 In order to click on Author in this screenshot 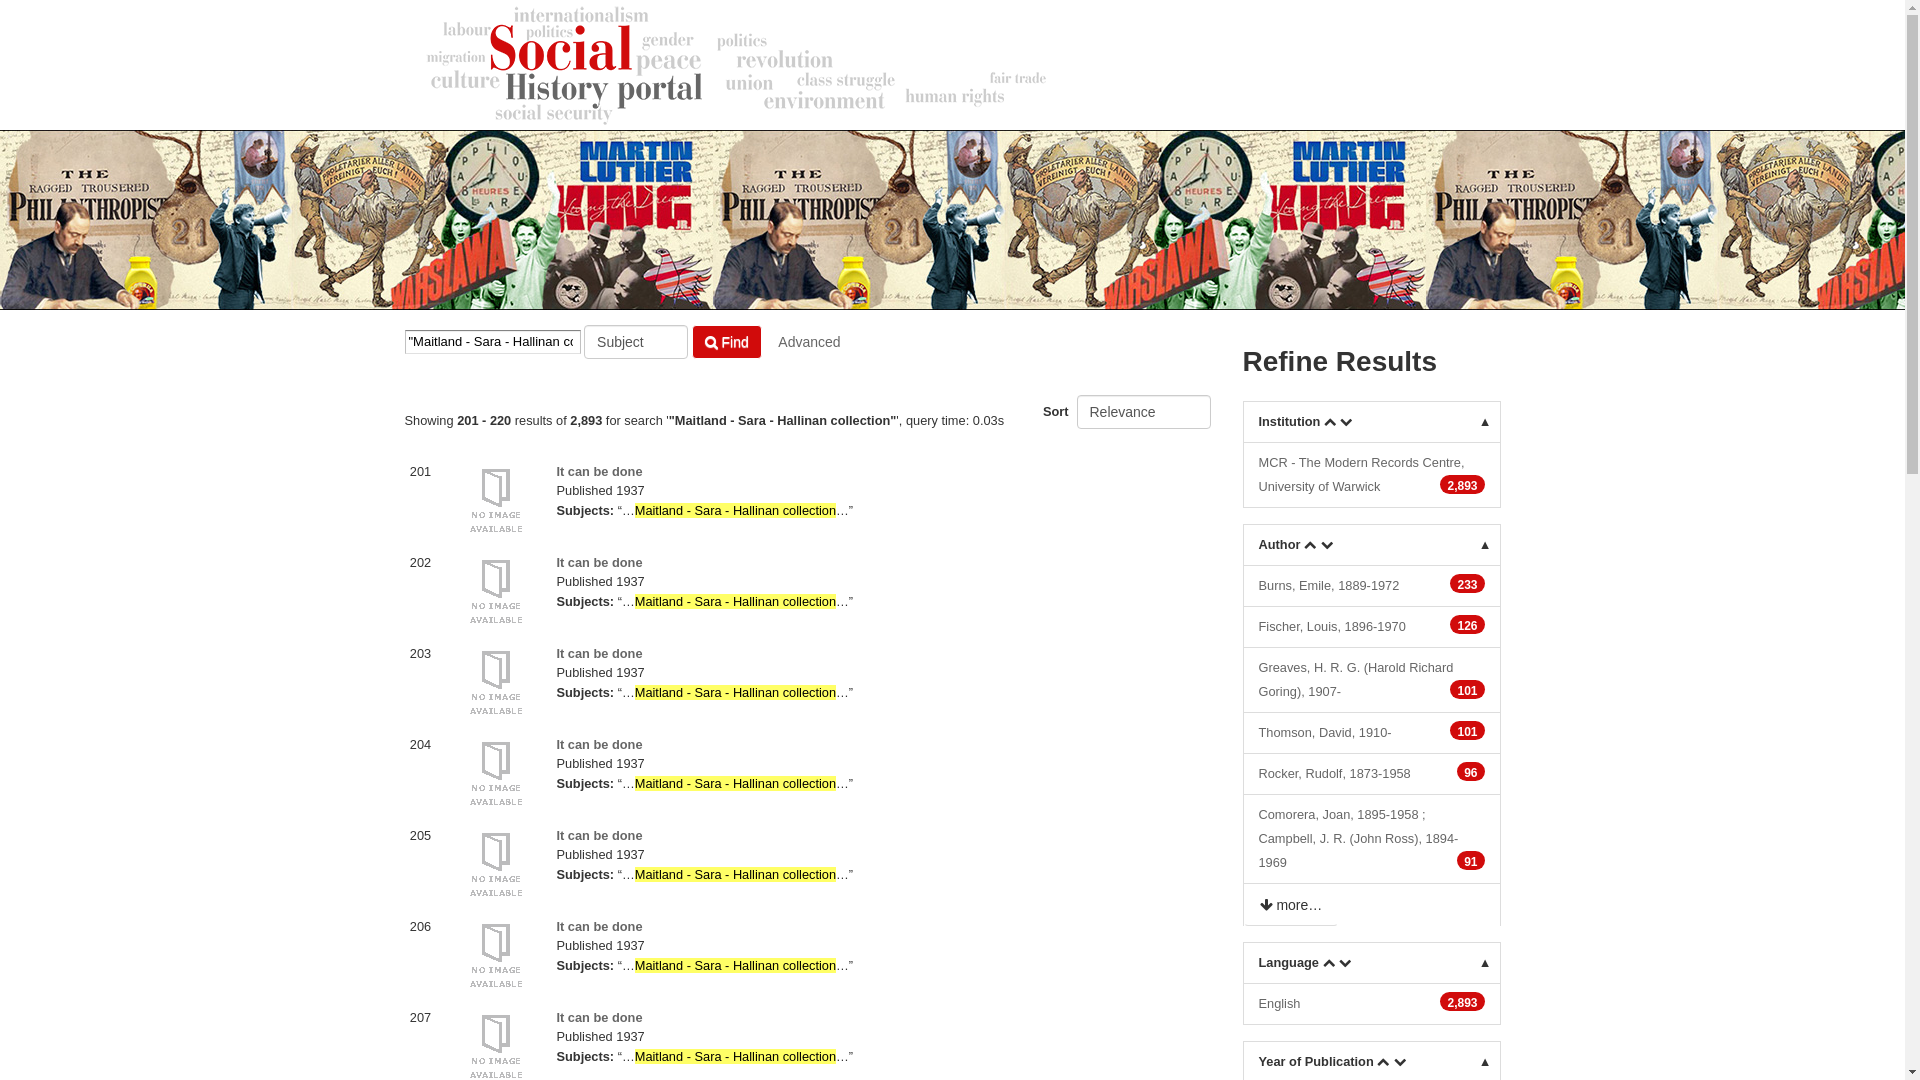, I will do `click(1371, 545)`.